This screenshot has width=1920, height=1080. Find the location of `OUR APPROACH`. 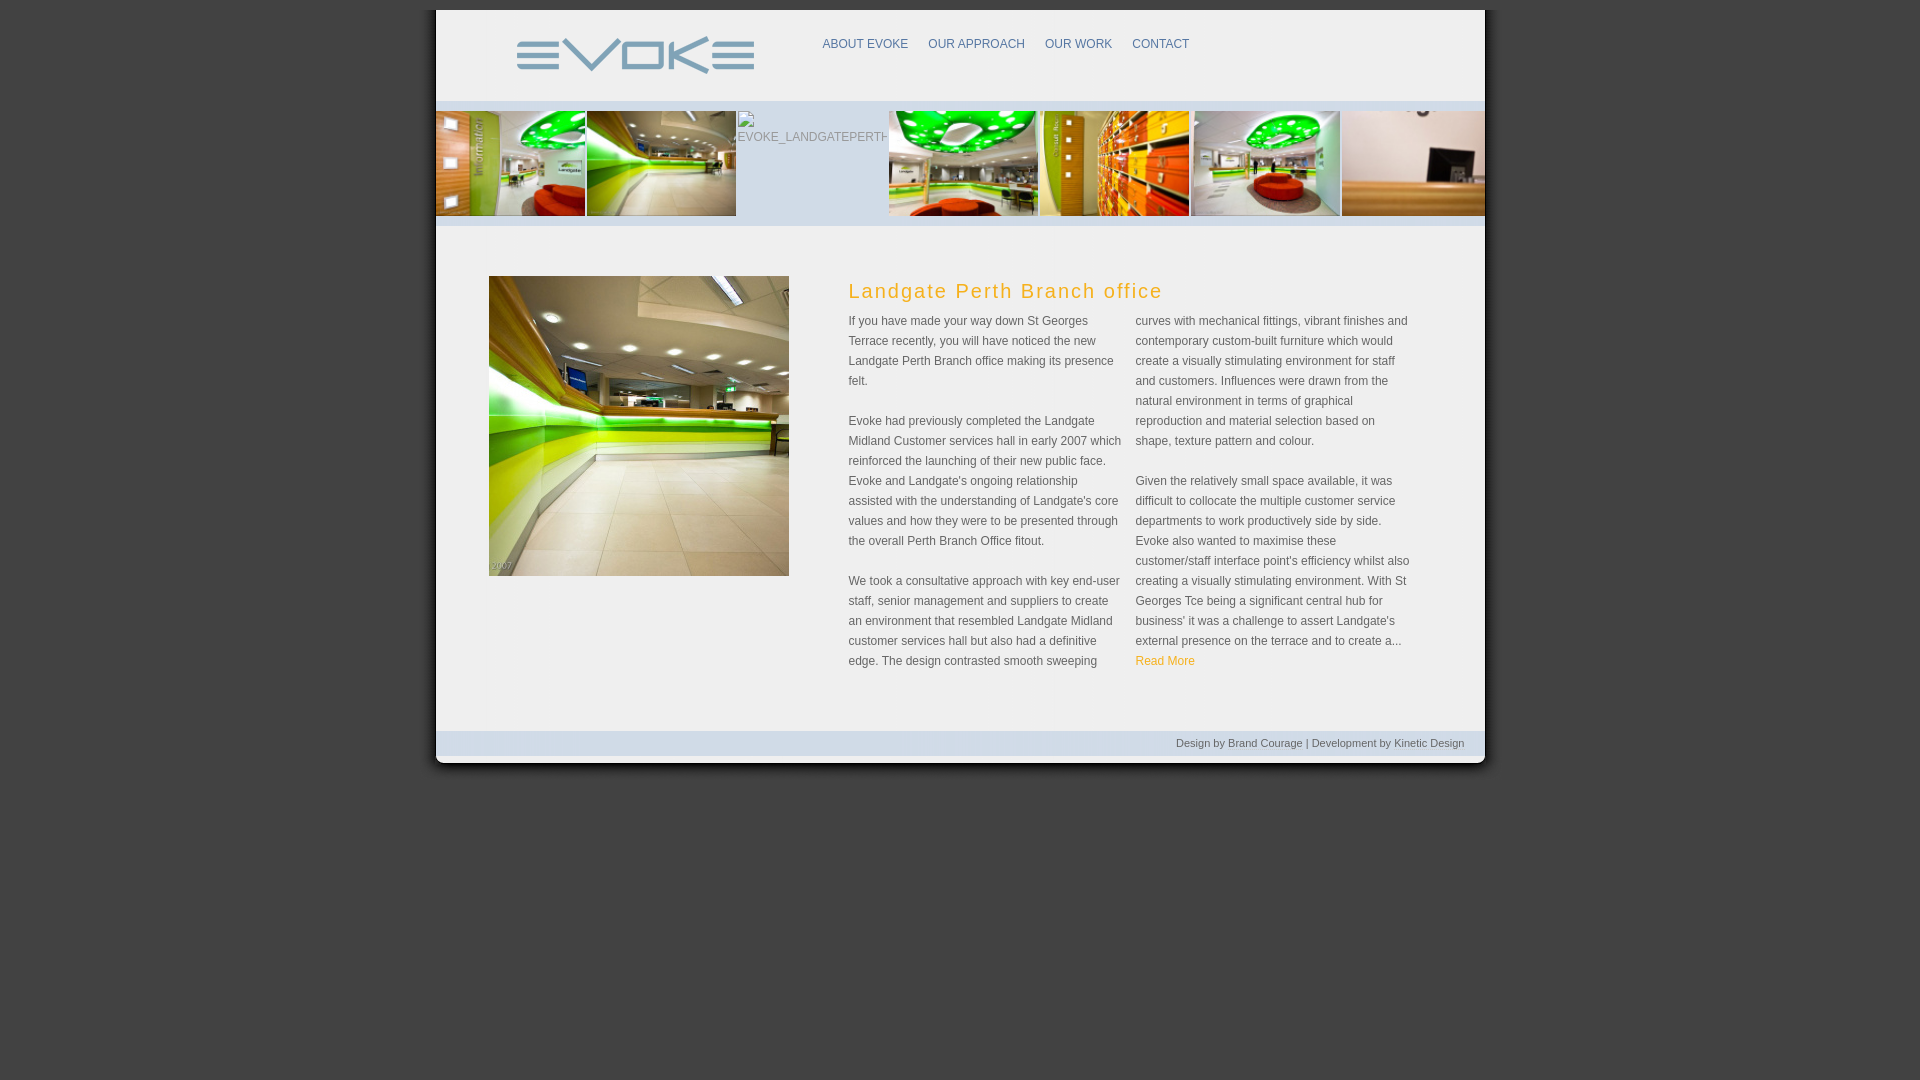

OUR APPROACH is located at coordinates (976, 44).